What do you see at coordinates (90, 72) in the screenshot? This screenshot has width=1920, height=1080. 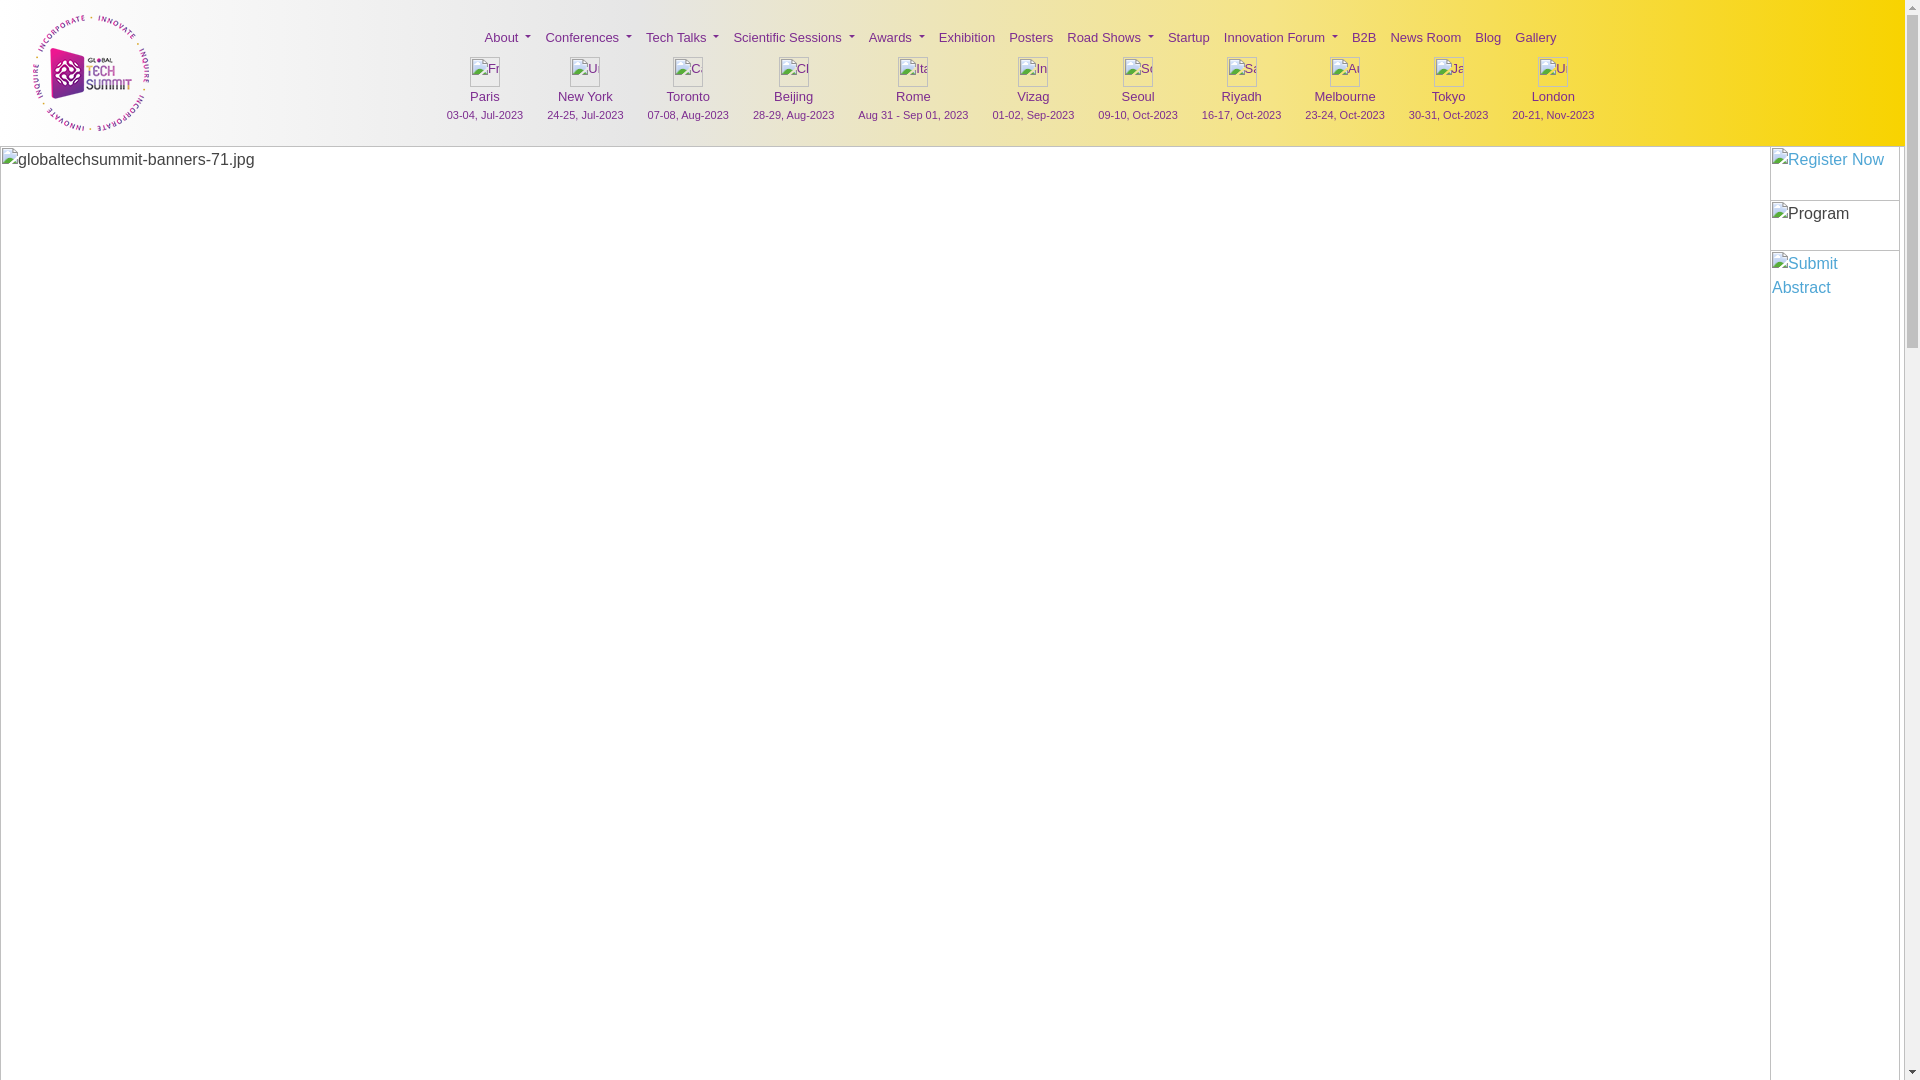 I see `Global Tech Summit` at bounding box center [90, 72].